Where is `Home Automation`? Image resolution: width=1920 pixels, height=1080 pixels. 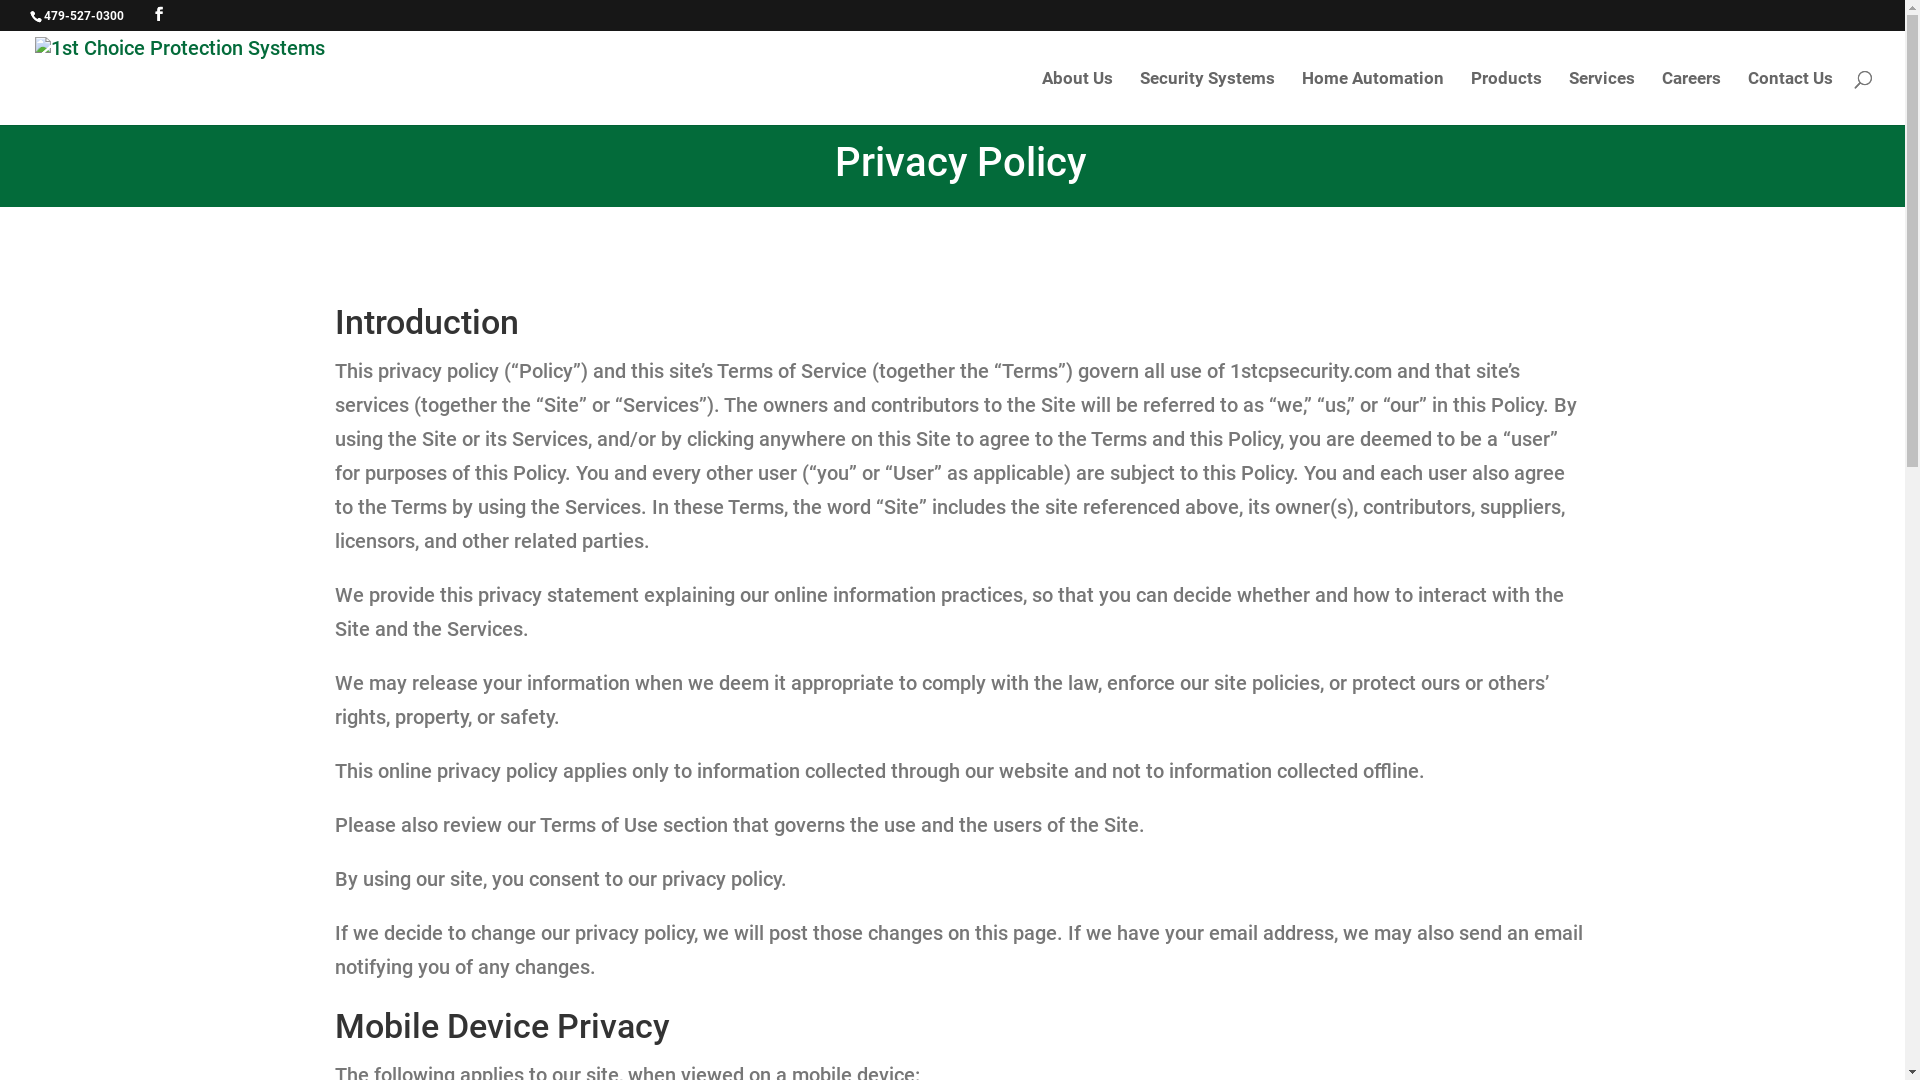
Home Automation is located at coordinates (1373, 98).